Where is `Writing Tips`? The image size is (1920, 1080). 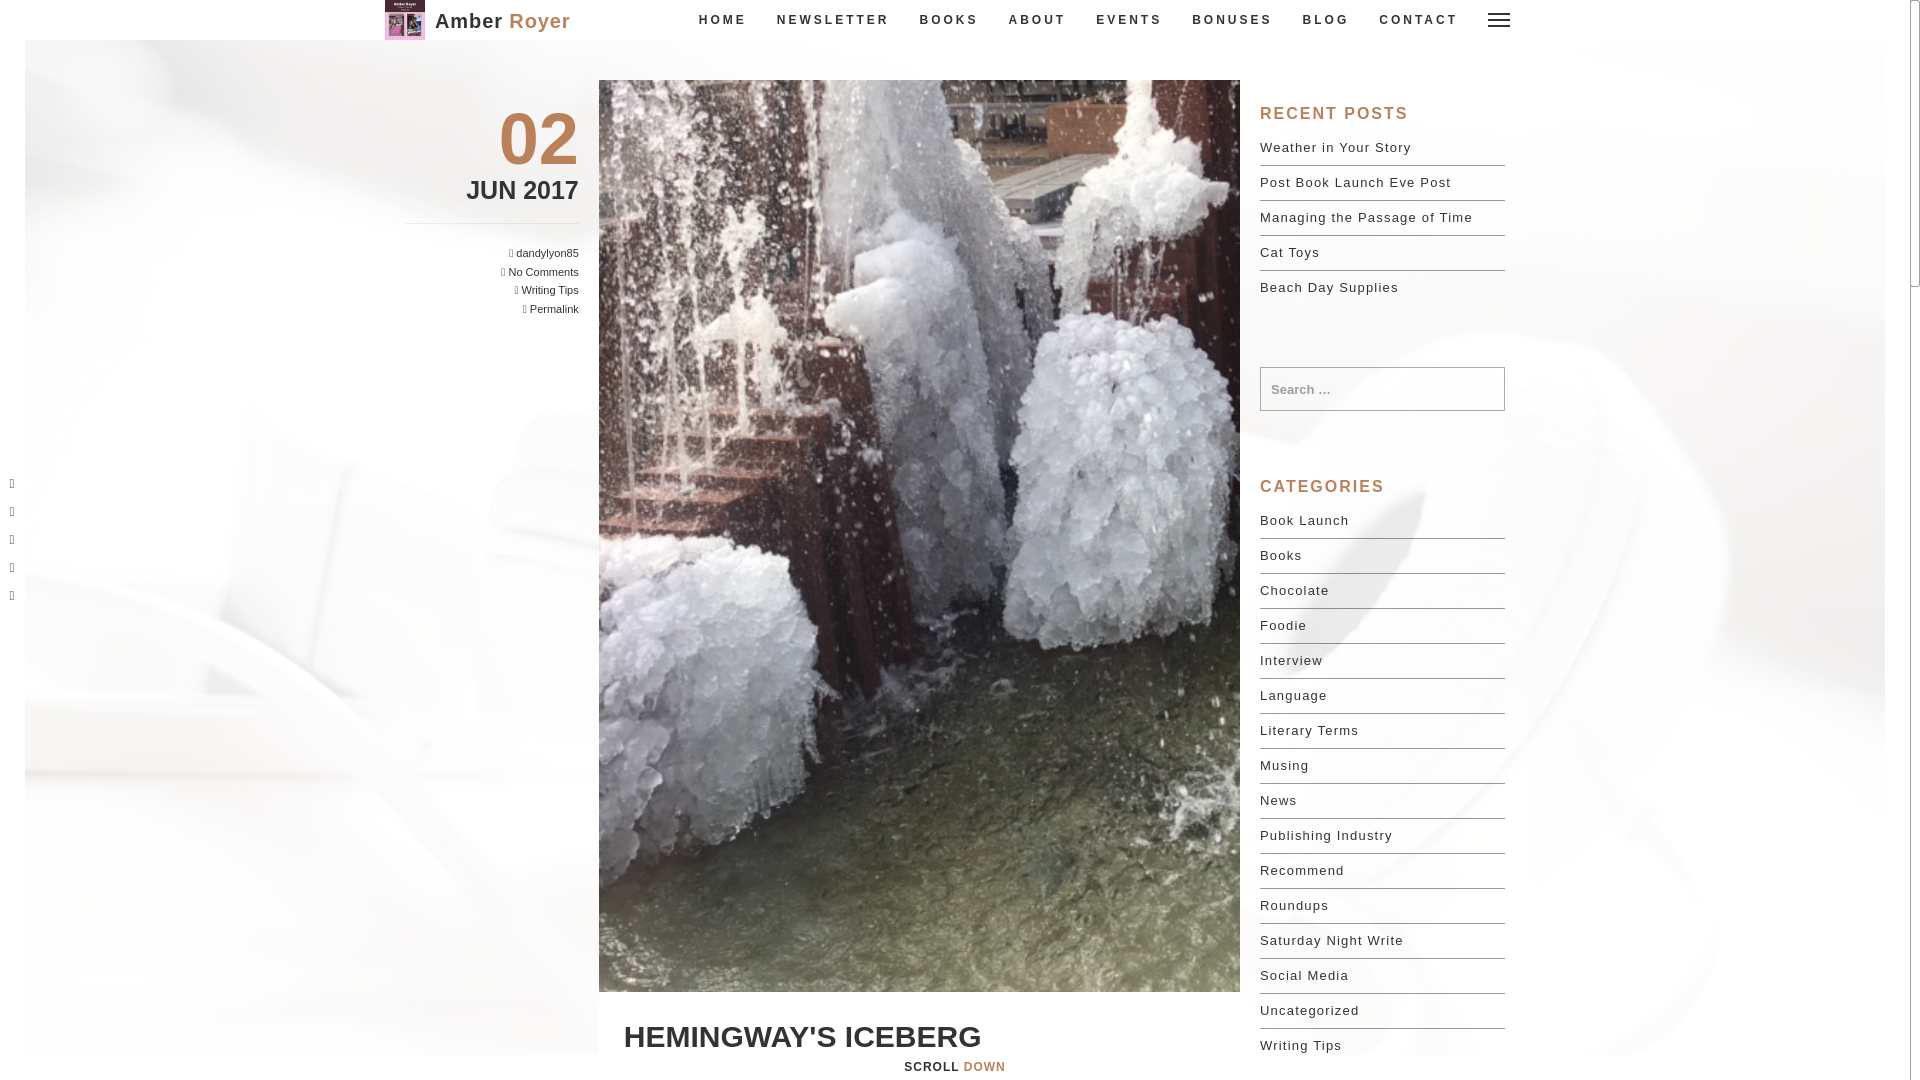
Writing Tips is located at coordinates (548, 290).